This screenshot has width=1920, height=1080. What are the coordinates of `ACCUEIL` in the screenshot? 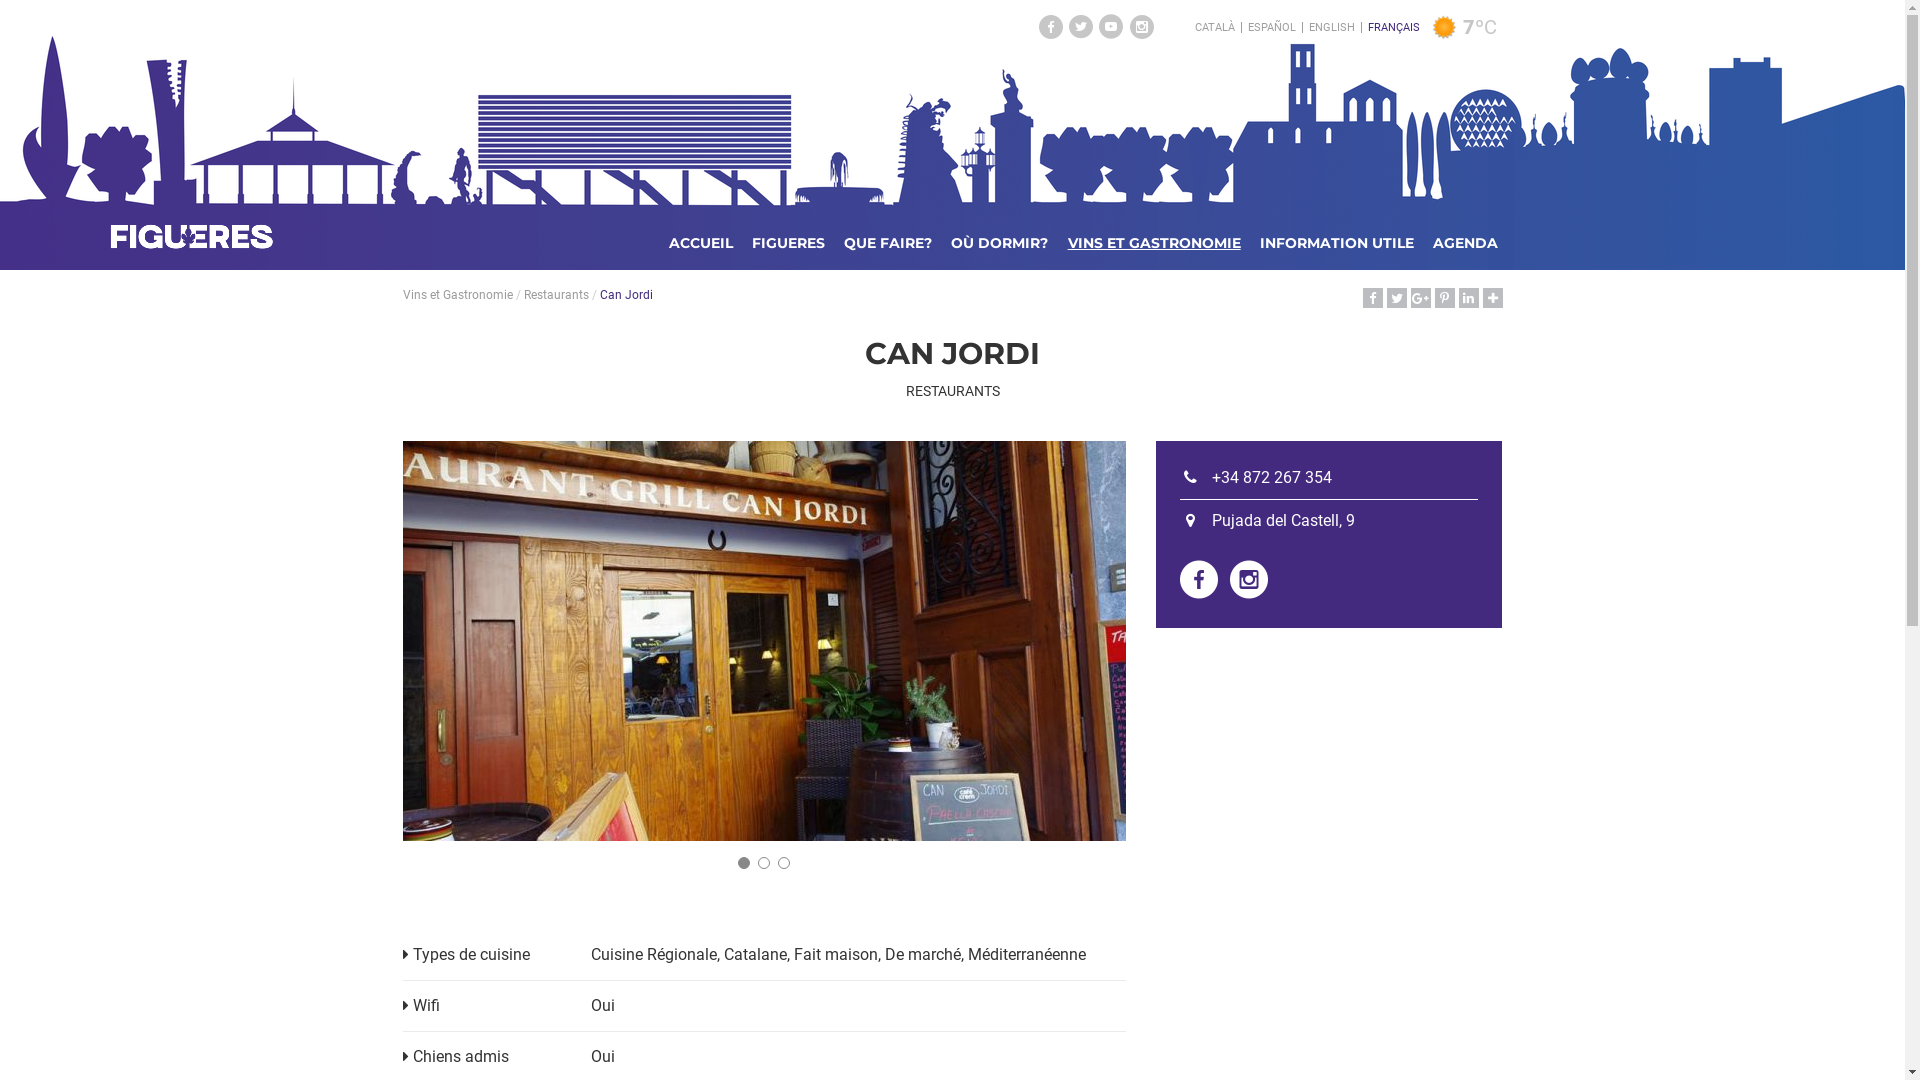 It's located at (701, 243).